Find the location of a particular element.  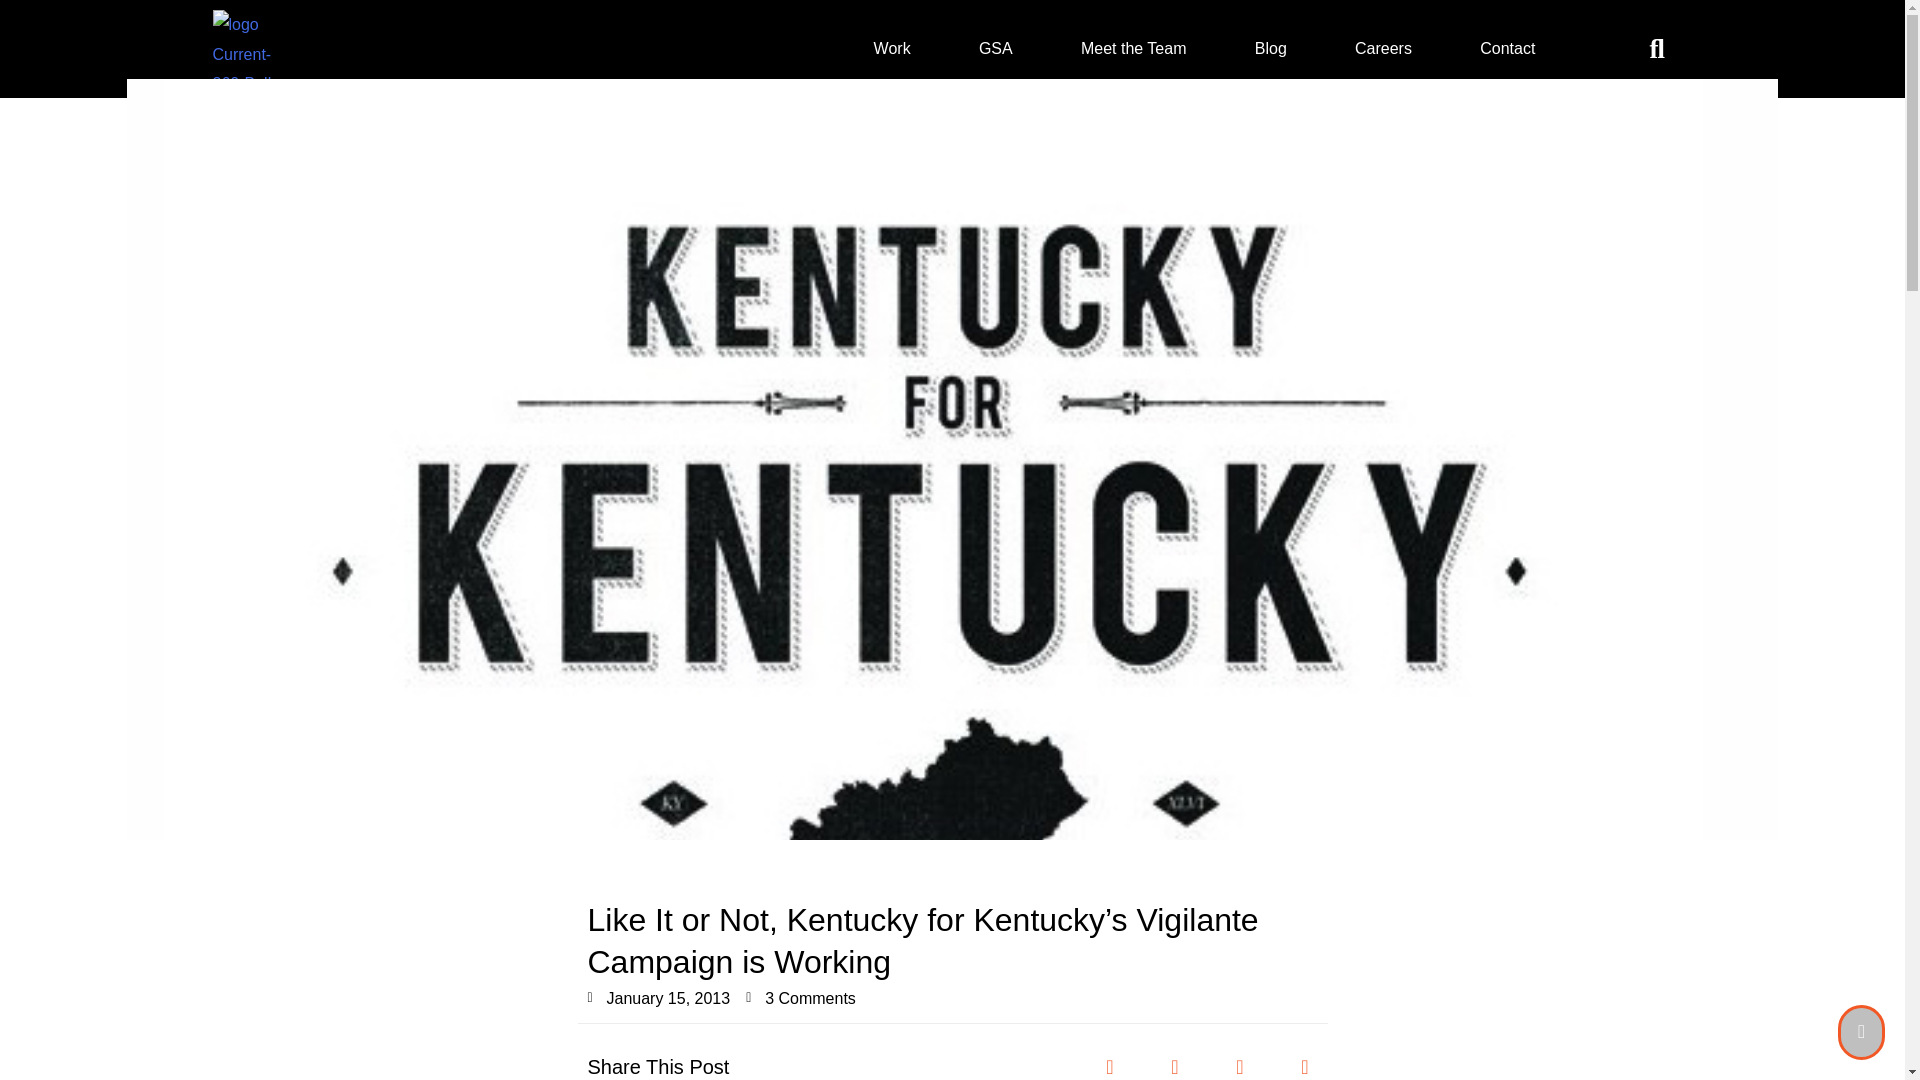

GSA is located at coordinates (995, 48).